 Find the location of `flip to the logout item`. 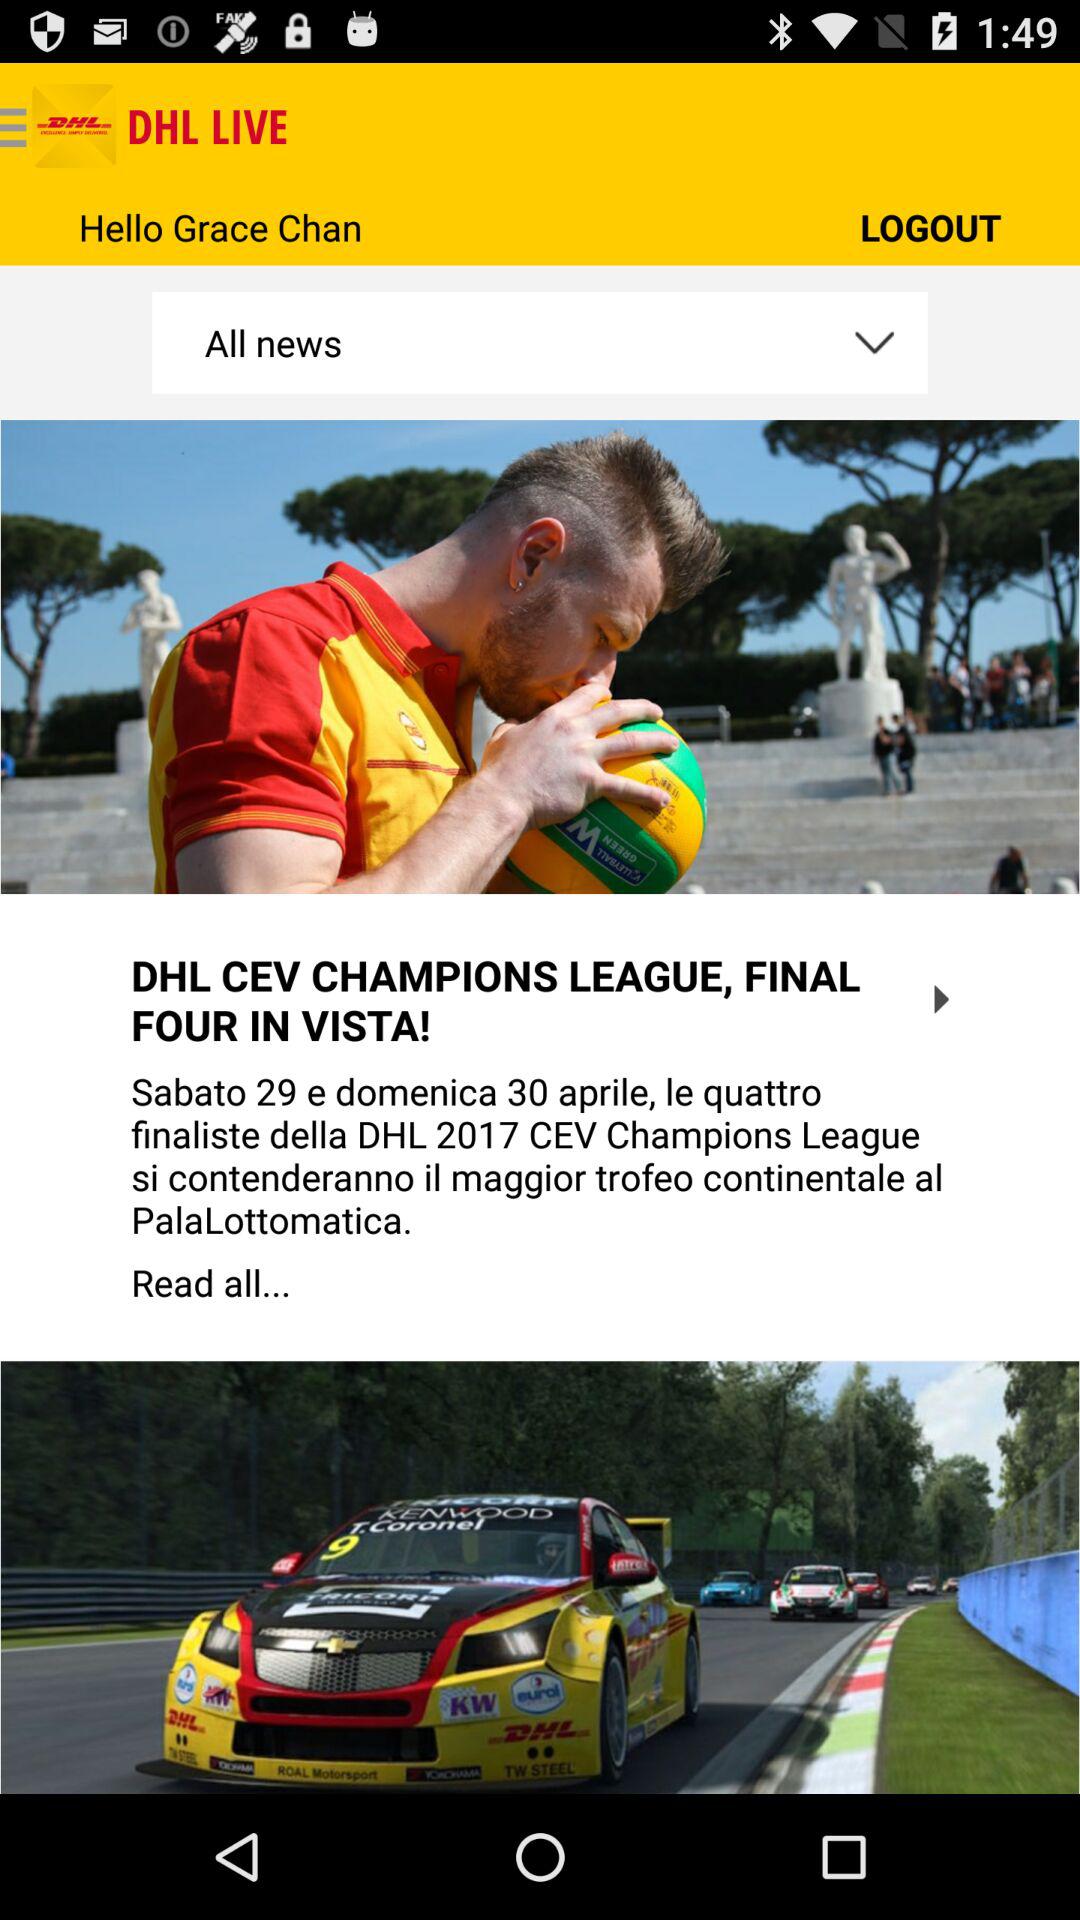

flip to the logout item is located at coordinates (930, 226).